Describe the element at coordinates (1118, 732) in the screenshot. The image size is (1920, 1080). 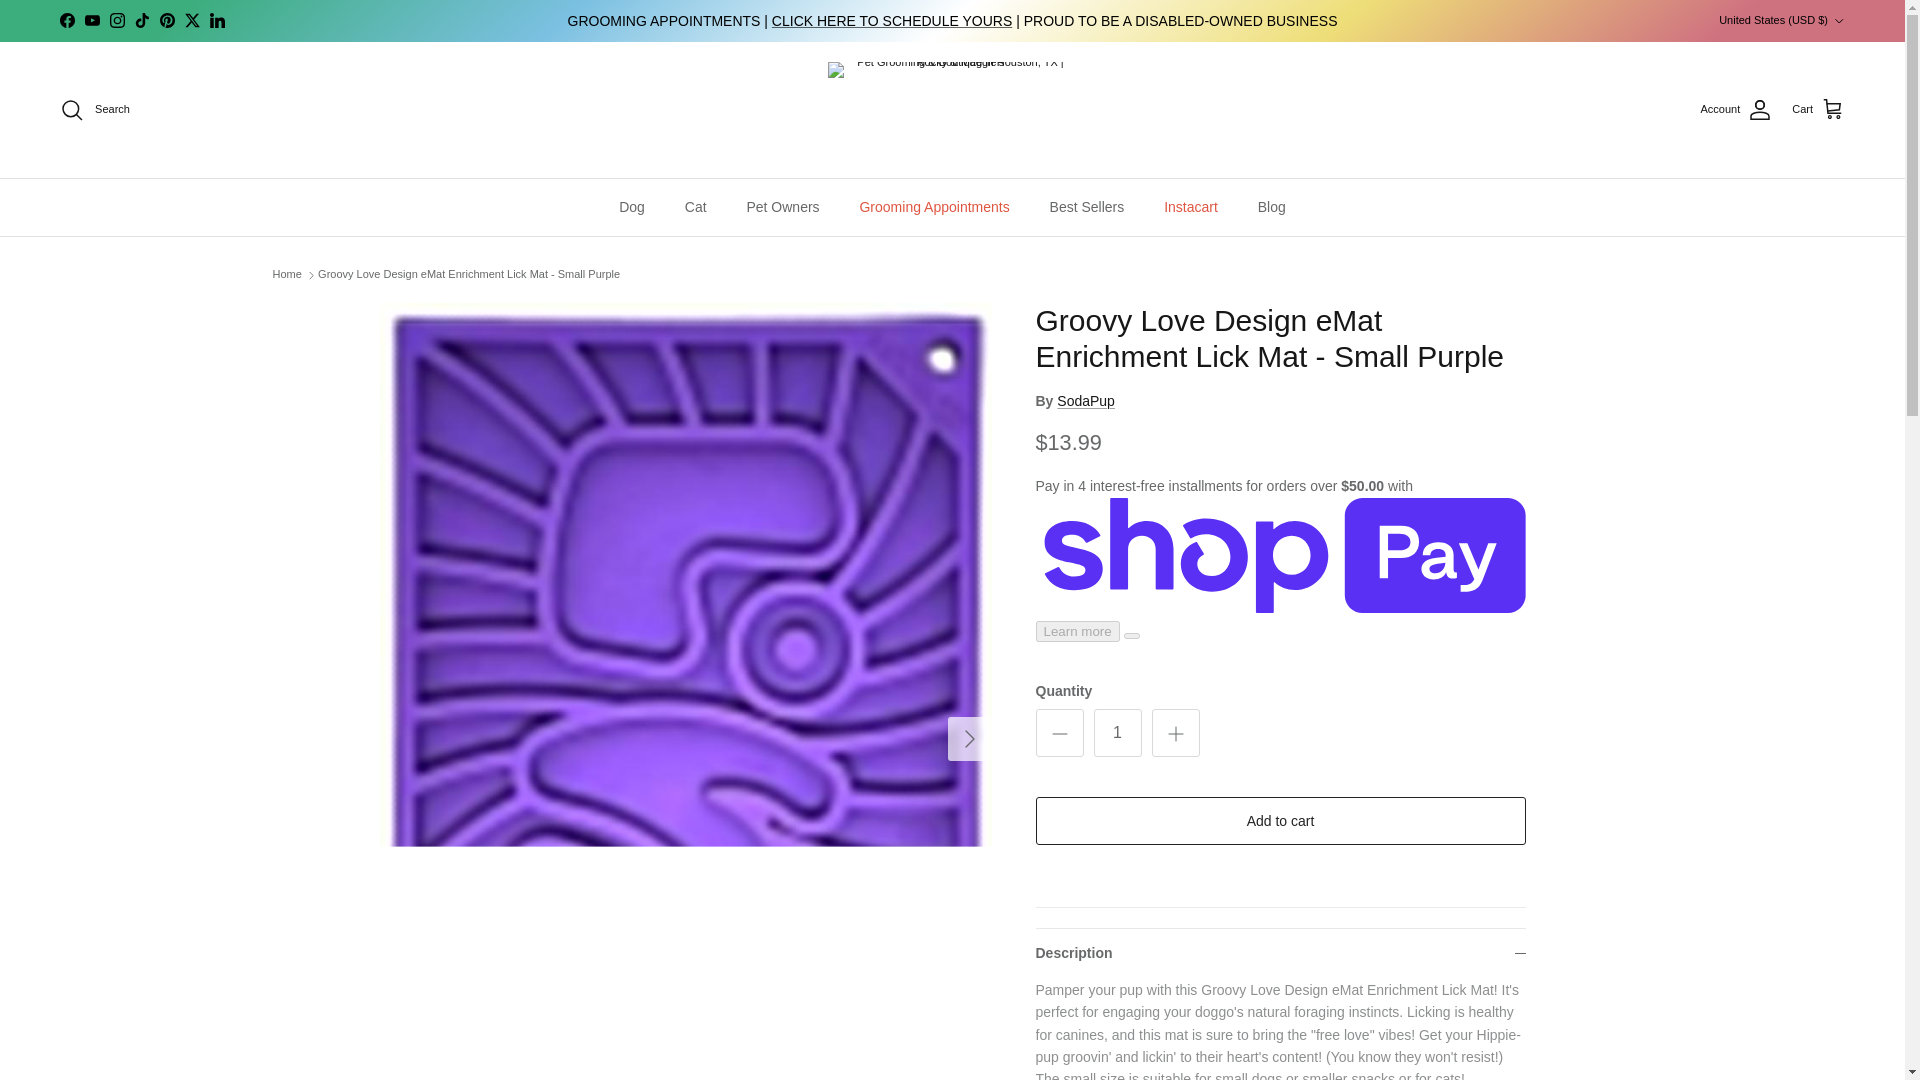
I see `1` at that location.